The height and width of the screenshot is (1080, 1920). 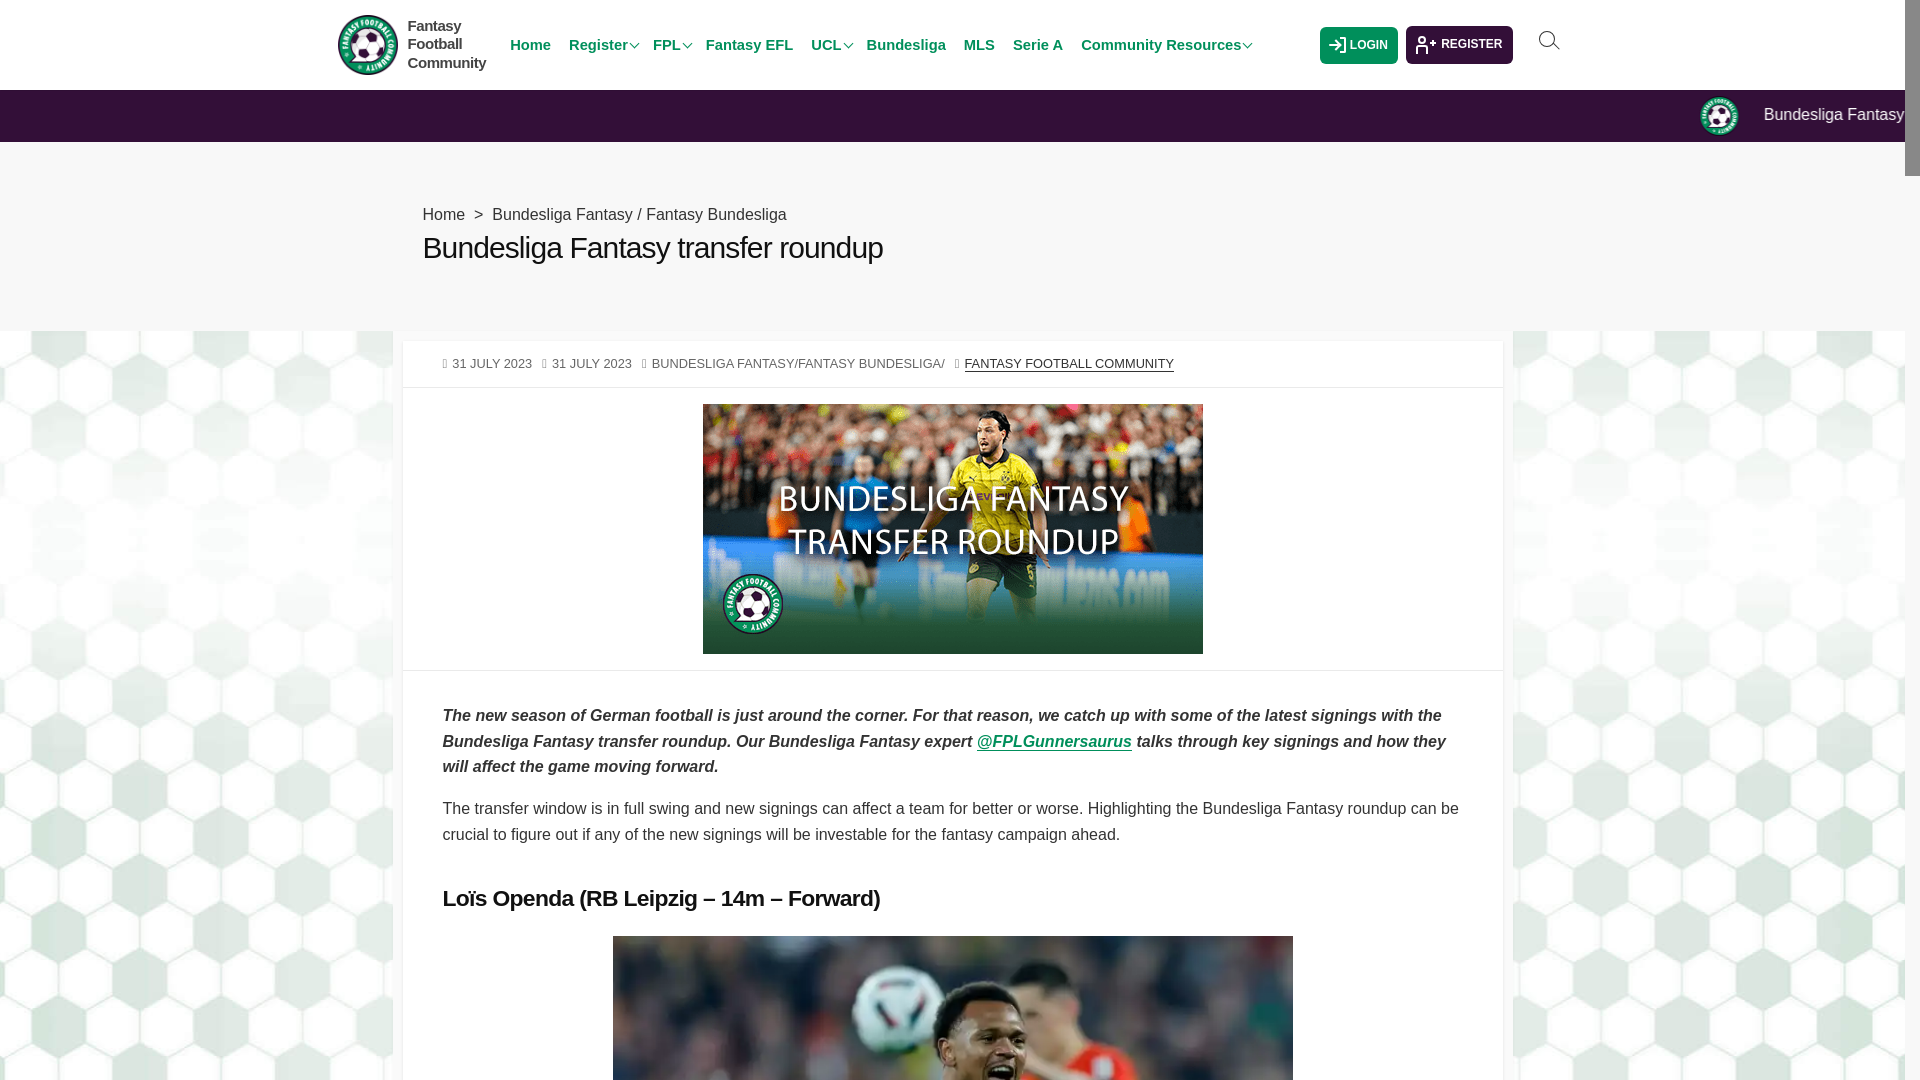 I want to click on Register, so click(x=602, y=44).